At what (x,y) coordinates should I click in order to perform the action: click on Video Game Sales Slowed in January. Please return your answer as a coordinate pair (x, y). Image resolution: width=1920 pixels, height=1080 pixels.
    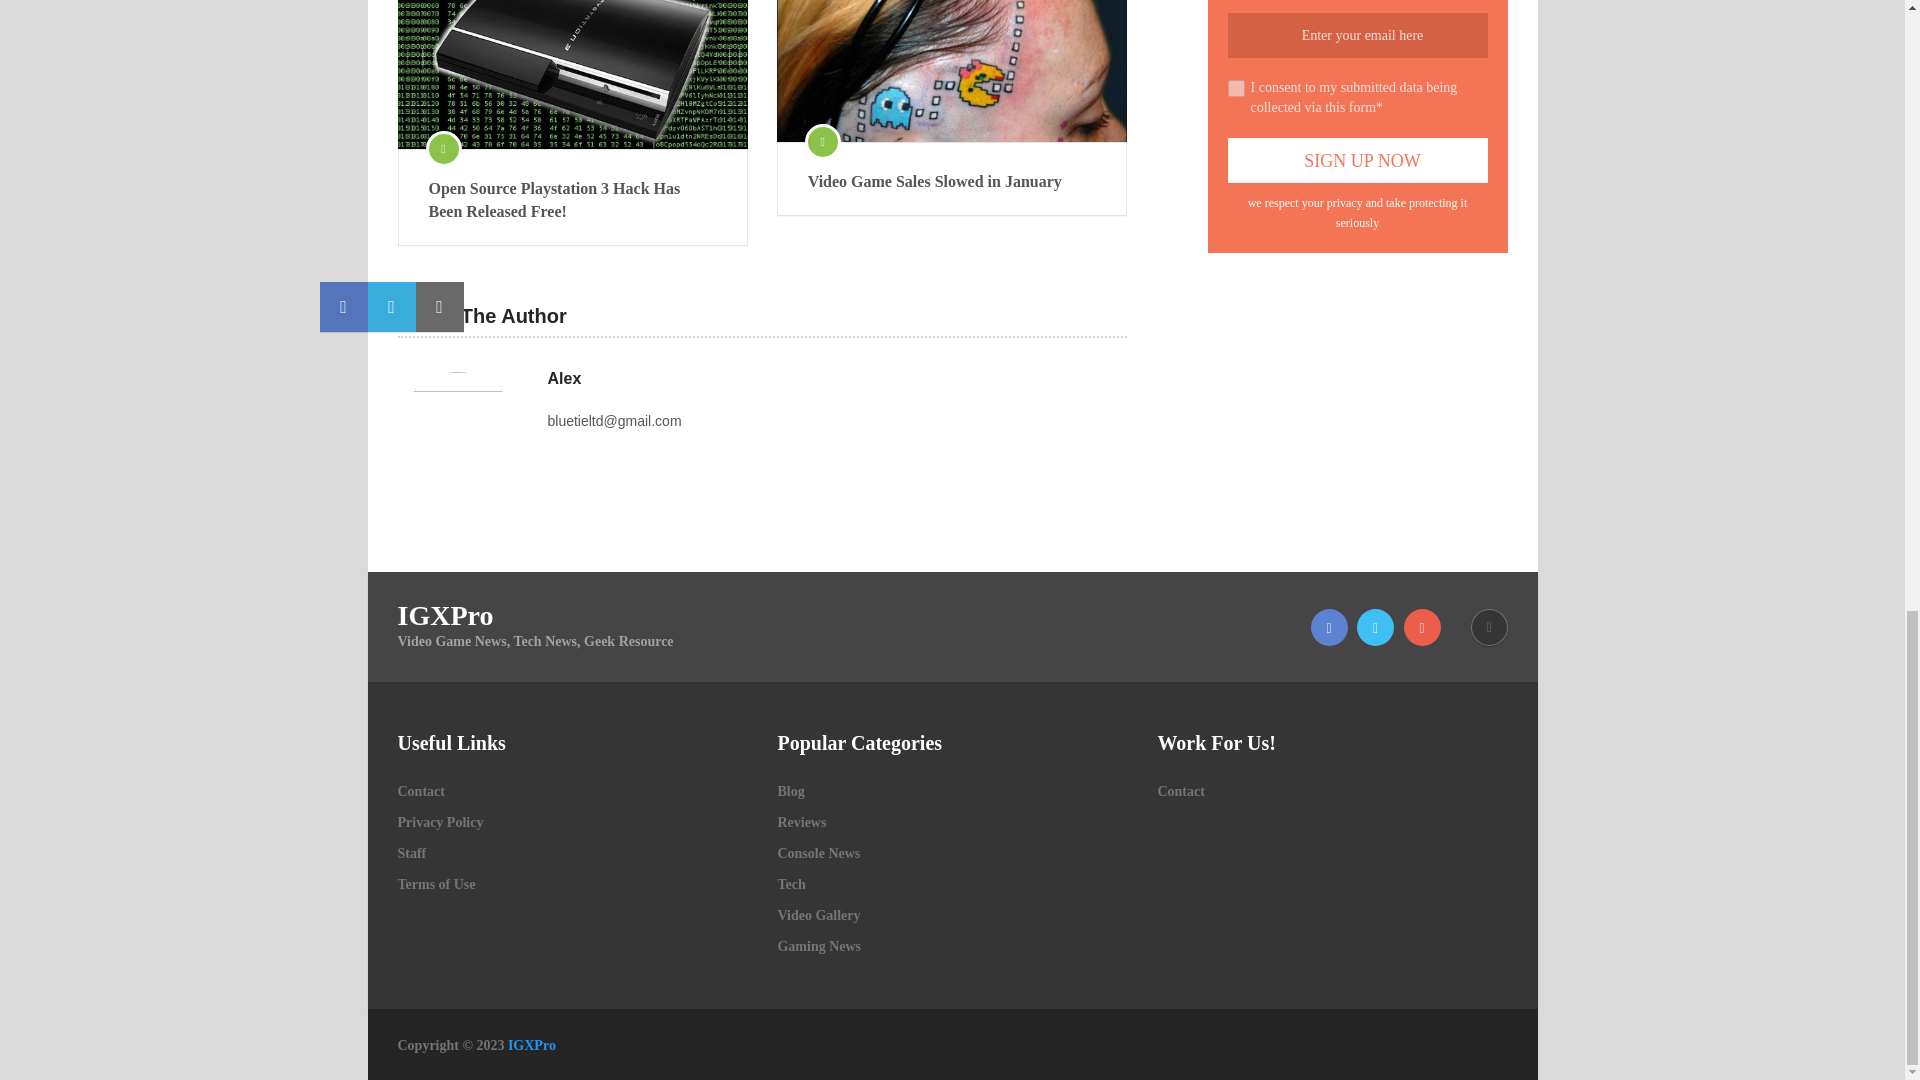
    Looking at the image, I should click on (952, 182).